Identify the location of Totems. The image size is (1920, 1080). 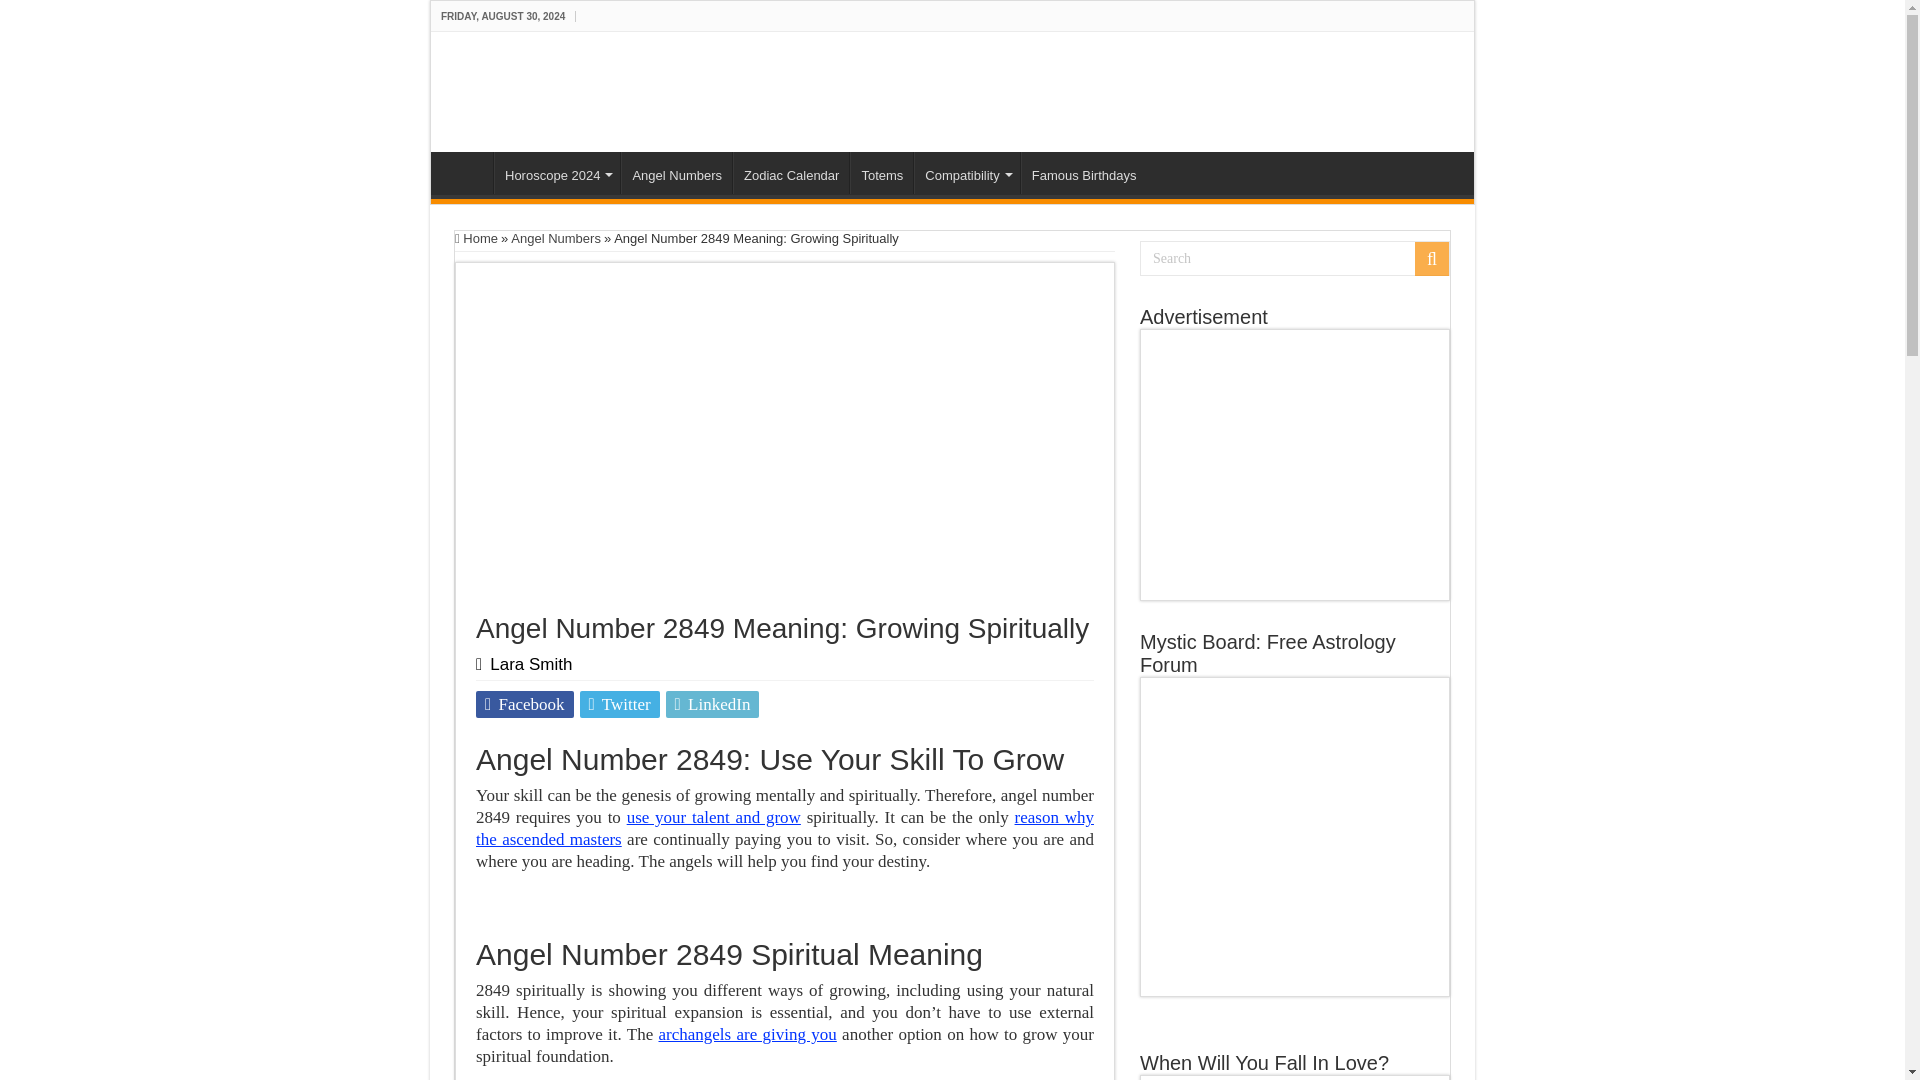
(882, 173).